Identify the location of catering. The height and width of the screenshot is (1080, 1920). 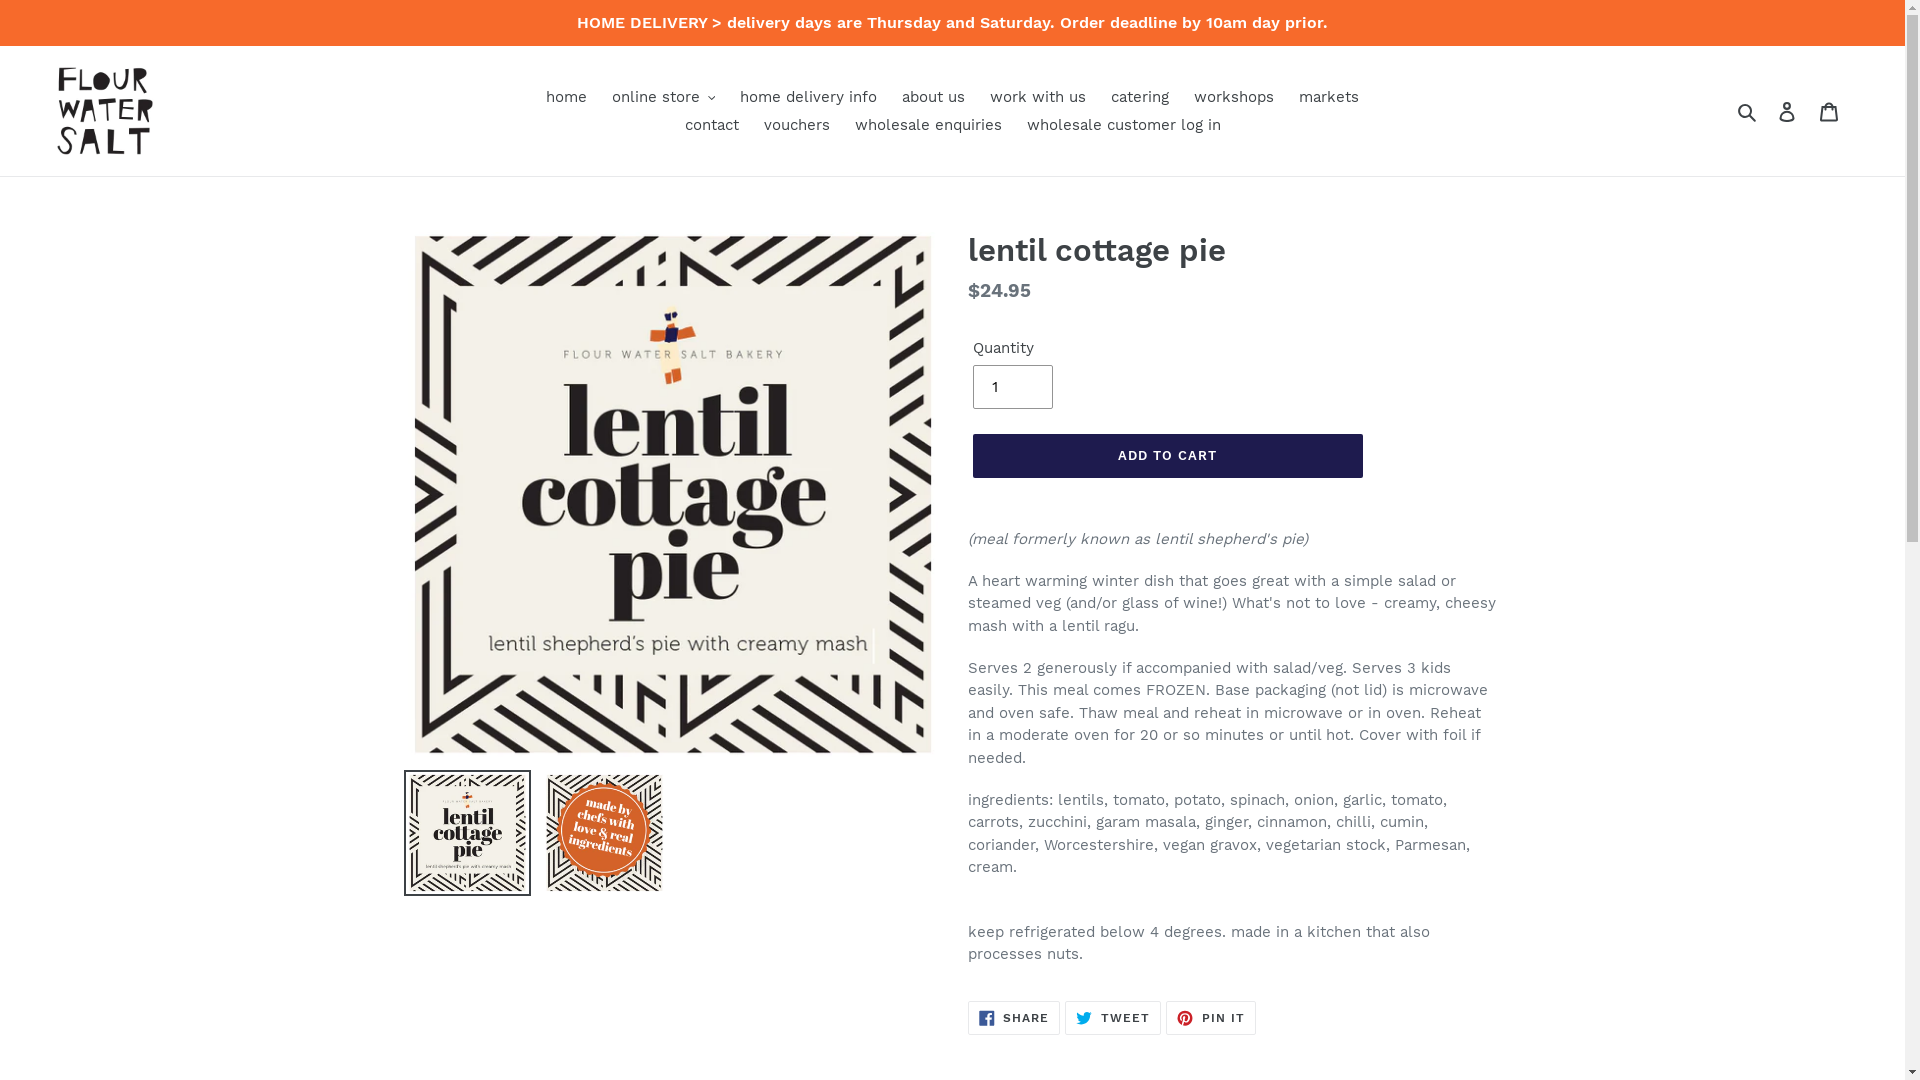
(1140, 96).